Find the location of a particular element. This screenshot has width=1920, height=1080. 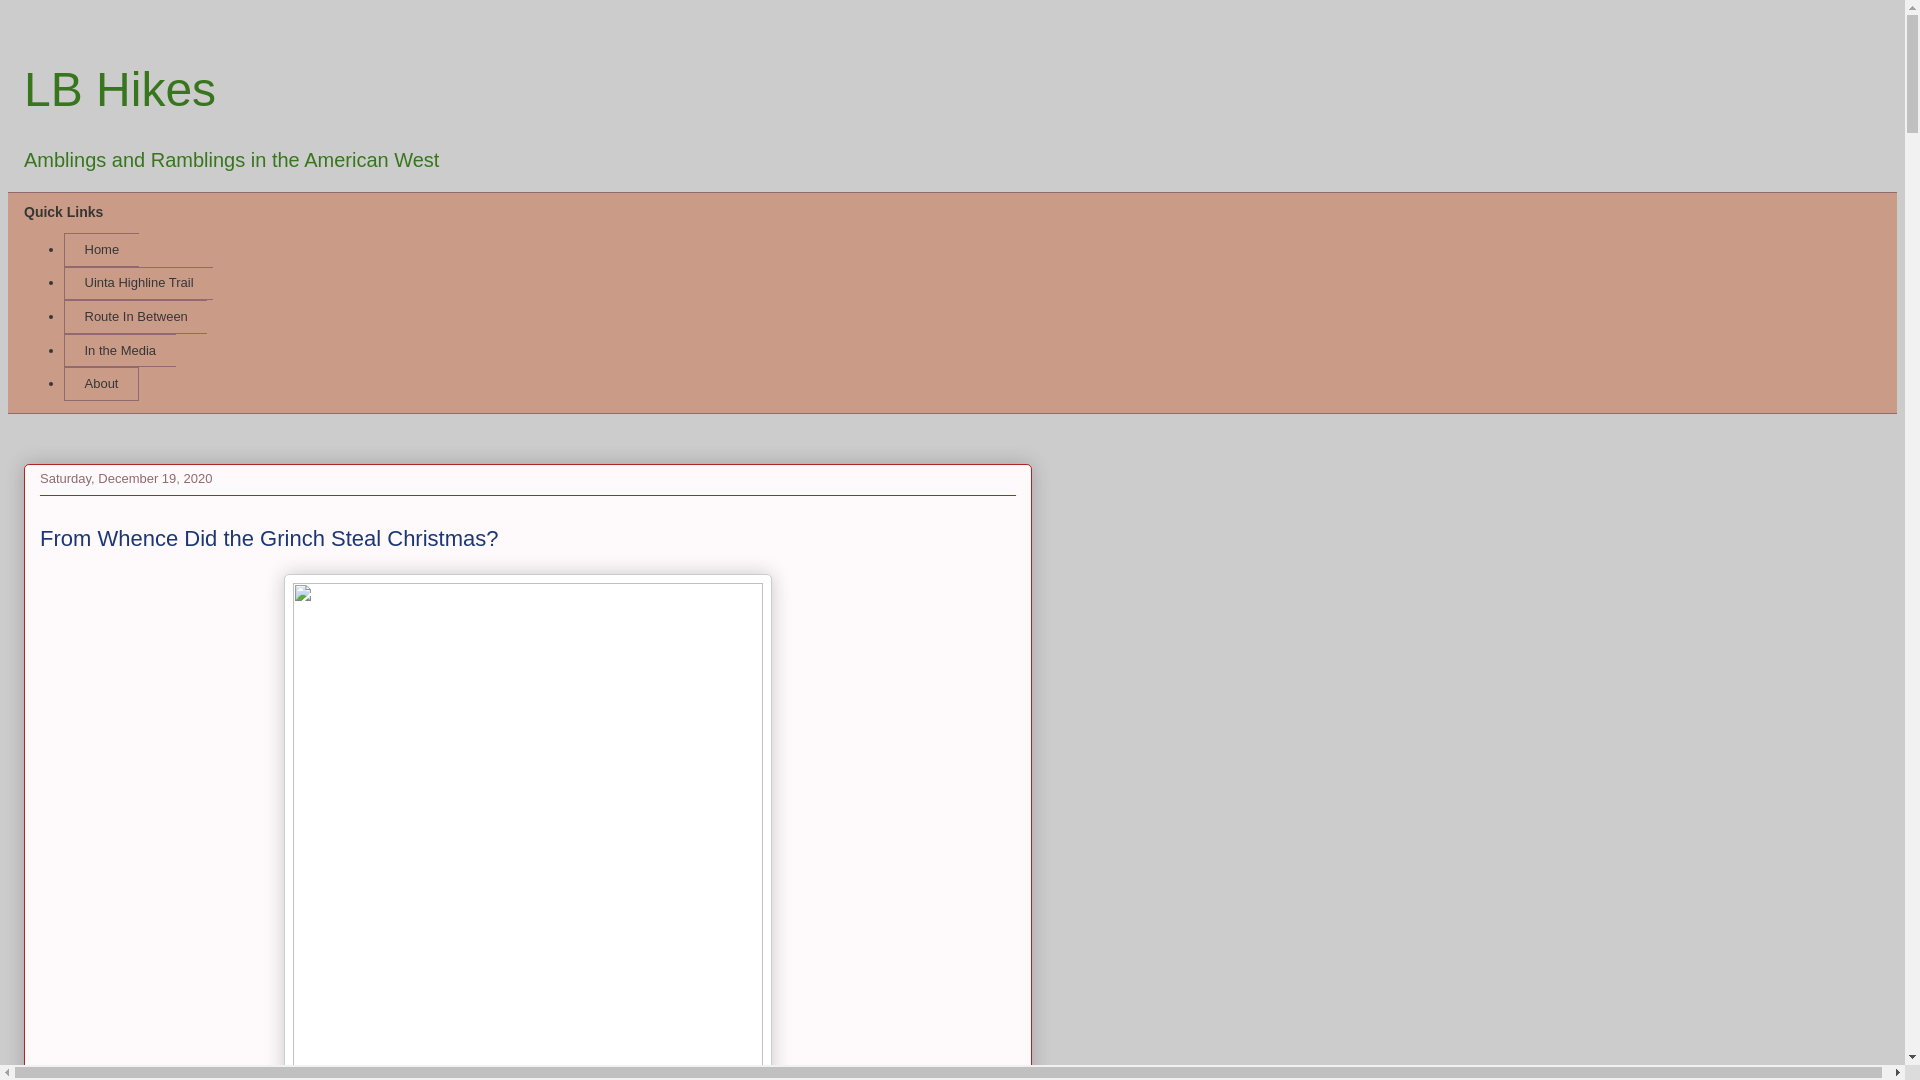

LB Hikes is located at coordinates (119, 88).